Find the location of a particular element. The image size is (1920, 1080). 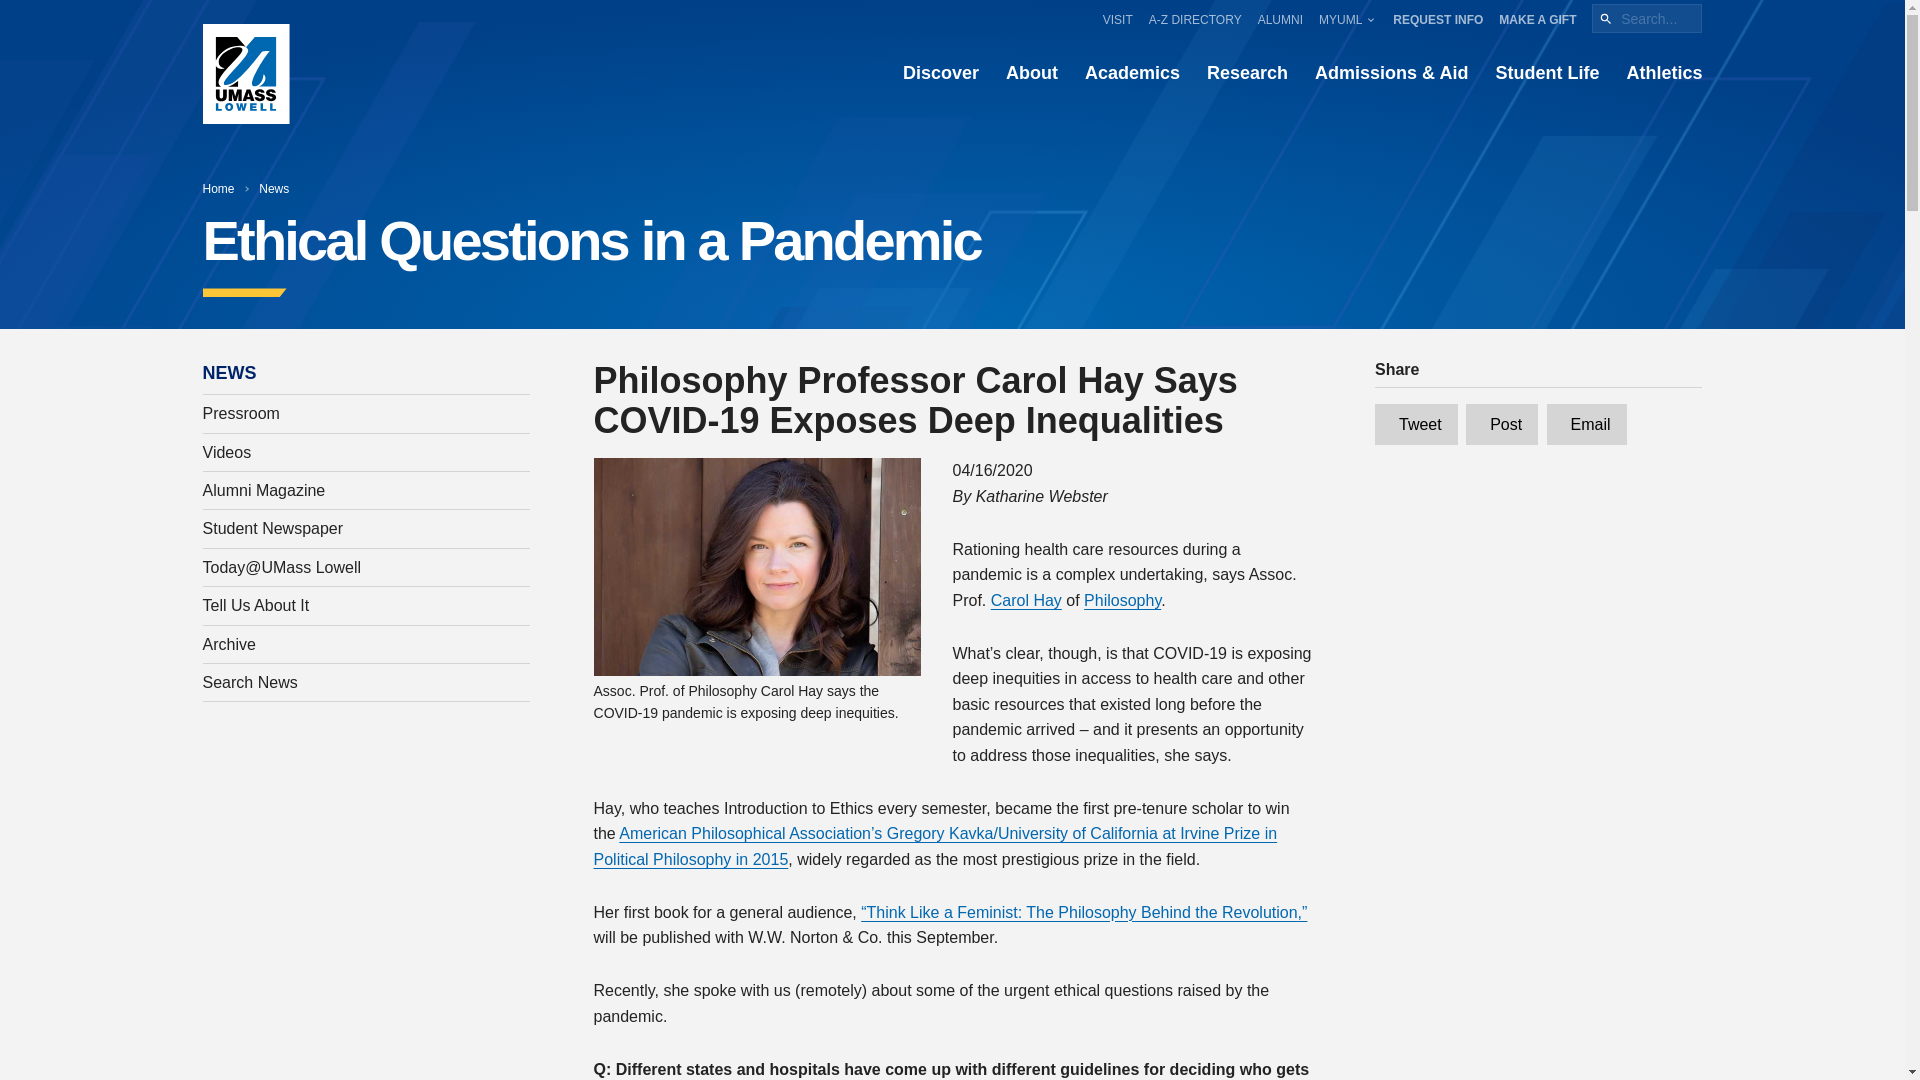

Alumni is located at coordinates (1280, 19).